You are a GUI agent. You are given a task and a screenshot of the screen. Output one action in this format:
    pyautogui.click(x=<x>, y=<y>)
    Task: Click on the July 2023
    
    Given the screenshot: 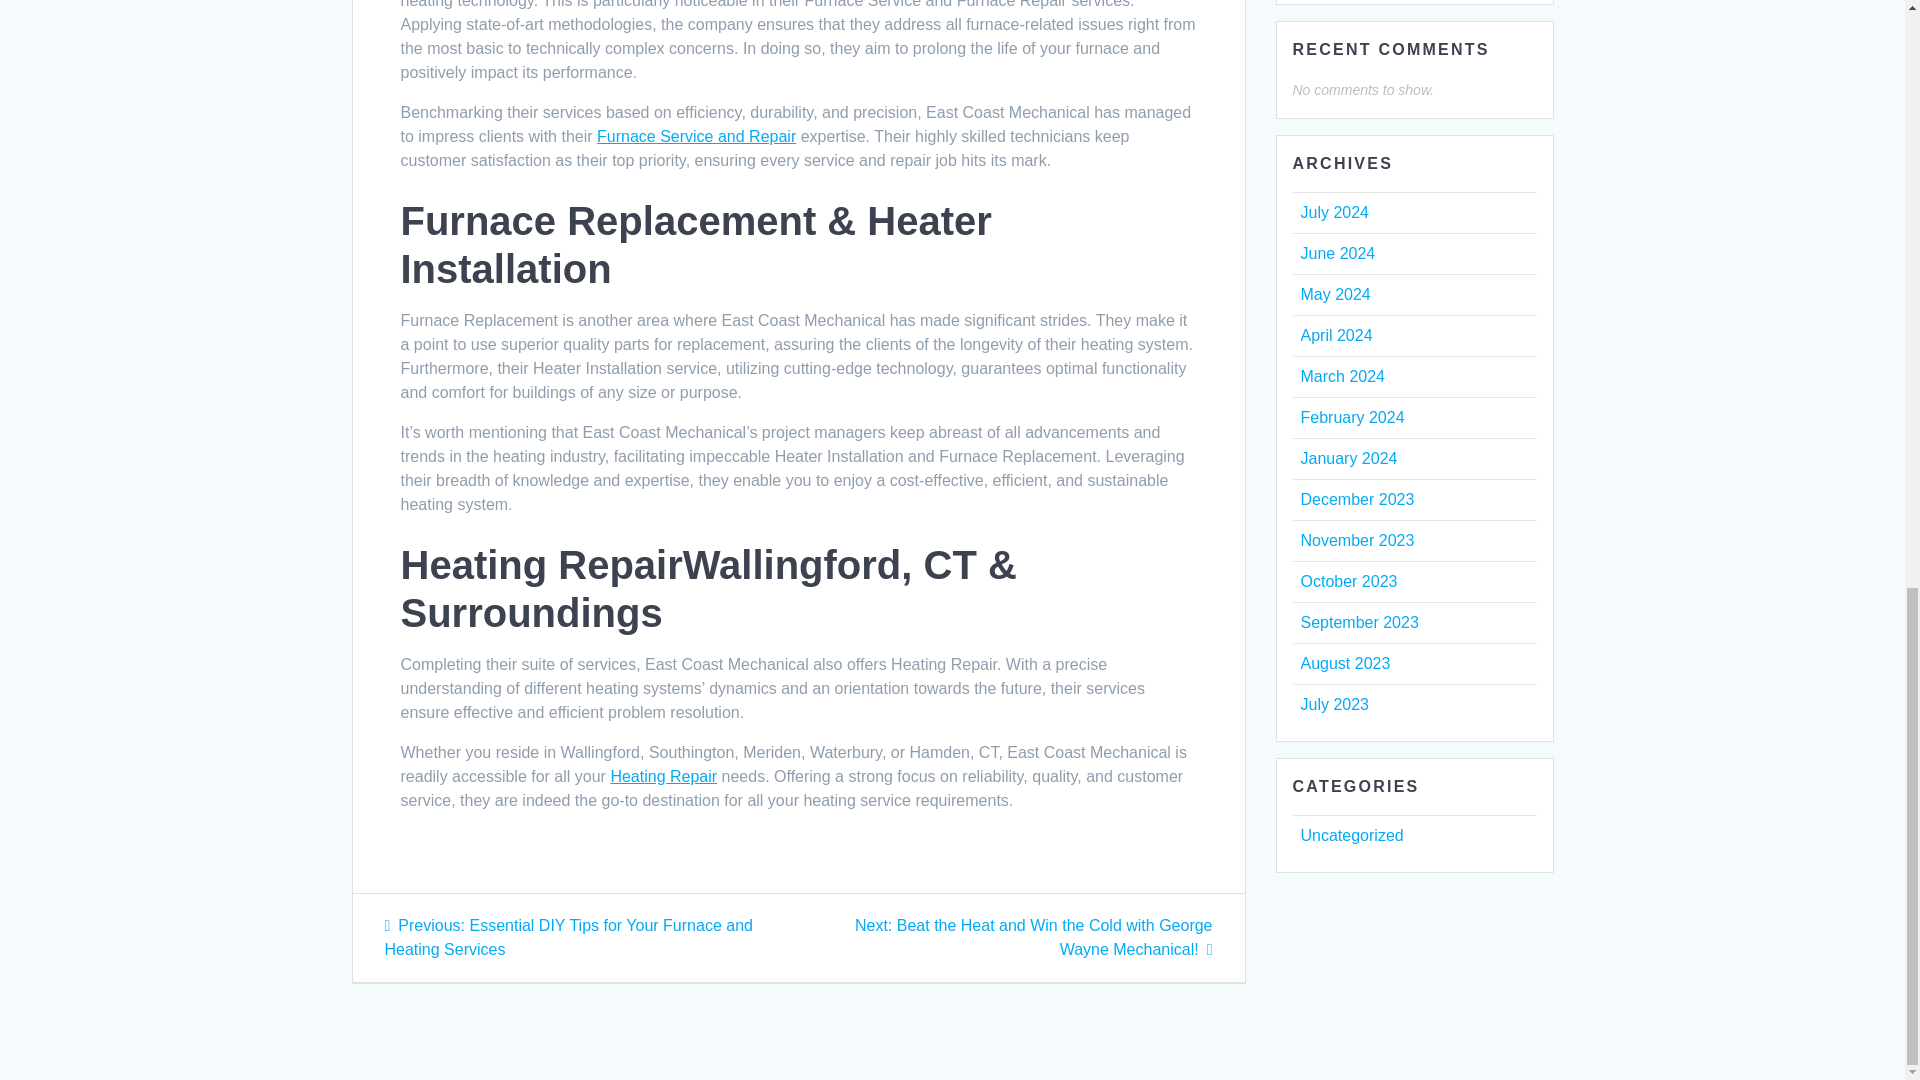 What is the action you would take?
    pyautogui.click(x=1334, y=704)
    